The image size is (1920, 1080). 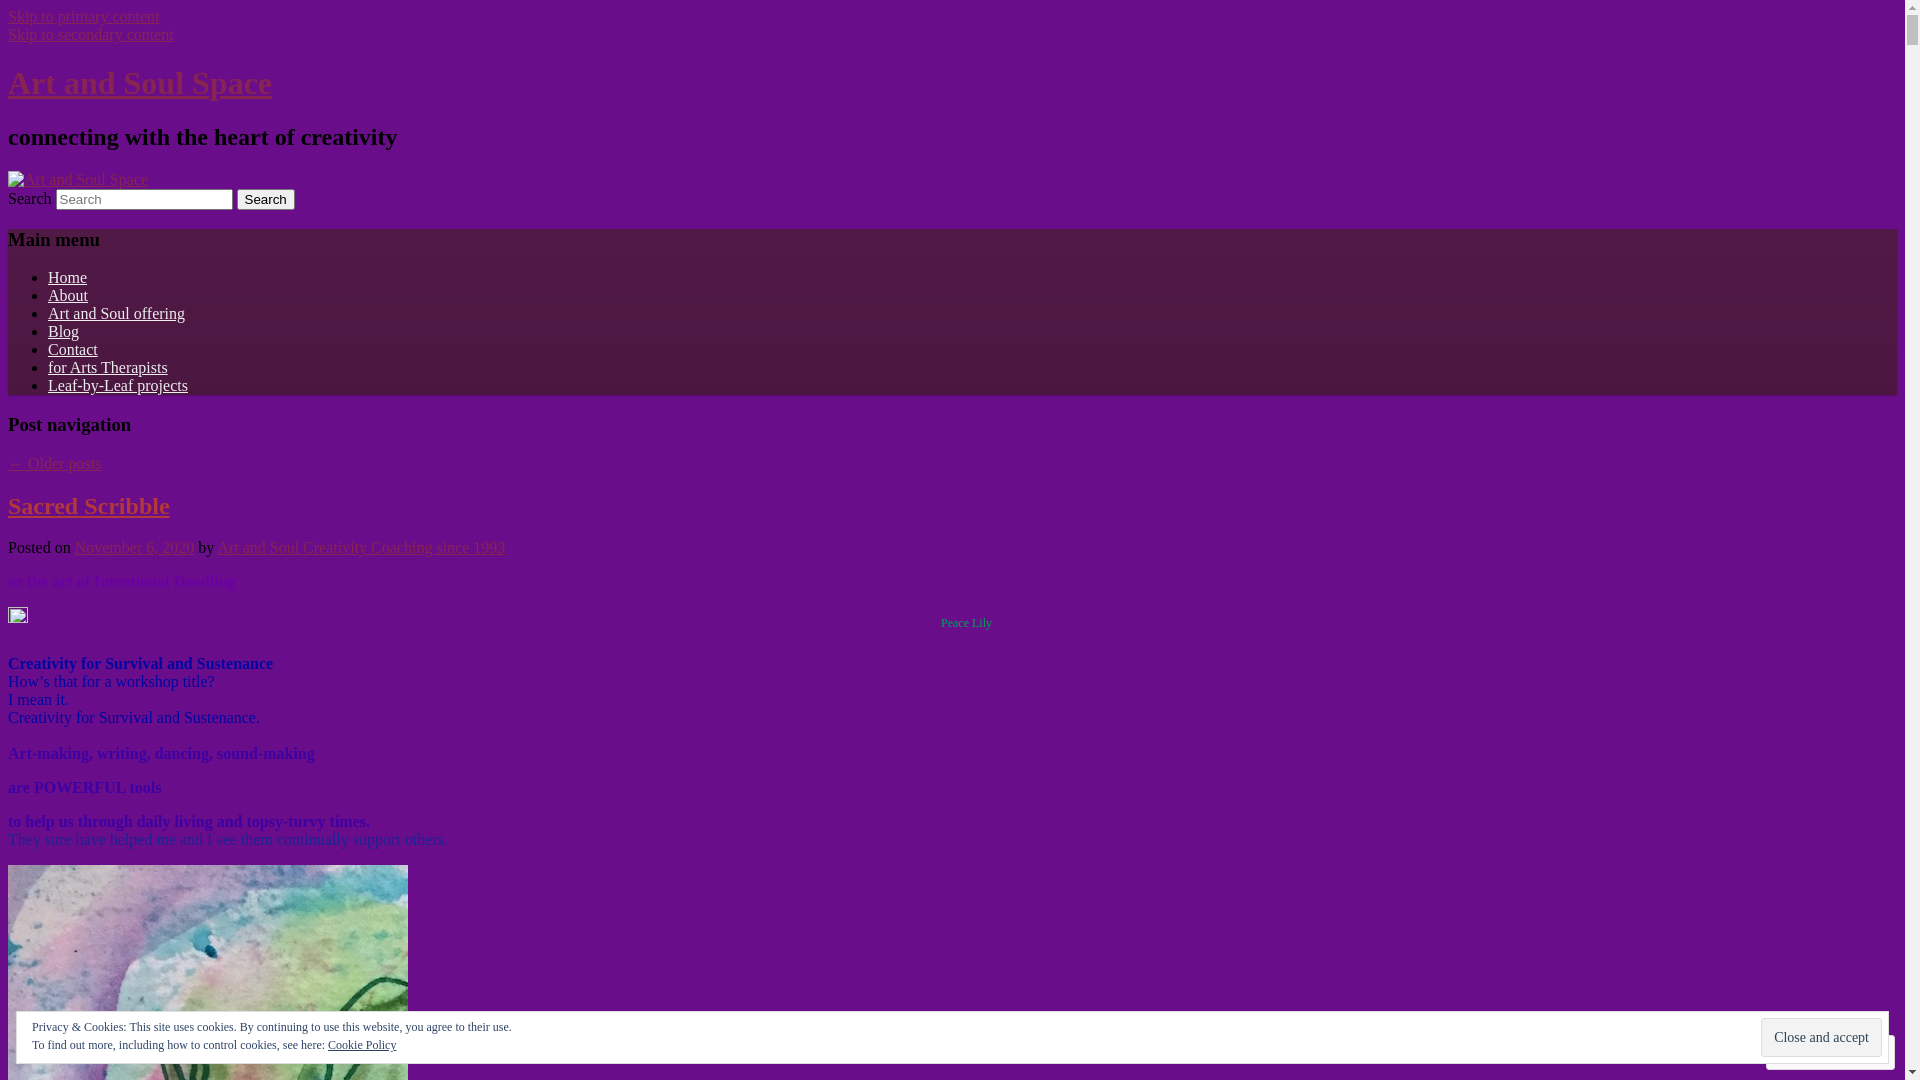 I want to click on Skip to primary content, so click(x=84, y=16).